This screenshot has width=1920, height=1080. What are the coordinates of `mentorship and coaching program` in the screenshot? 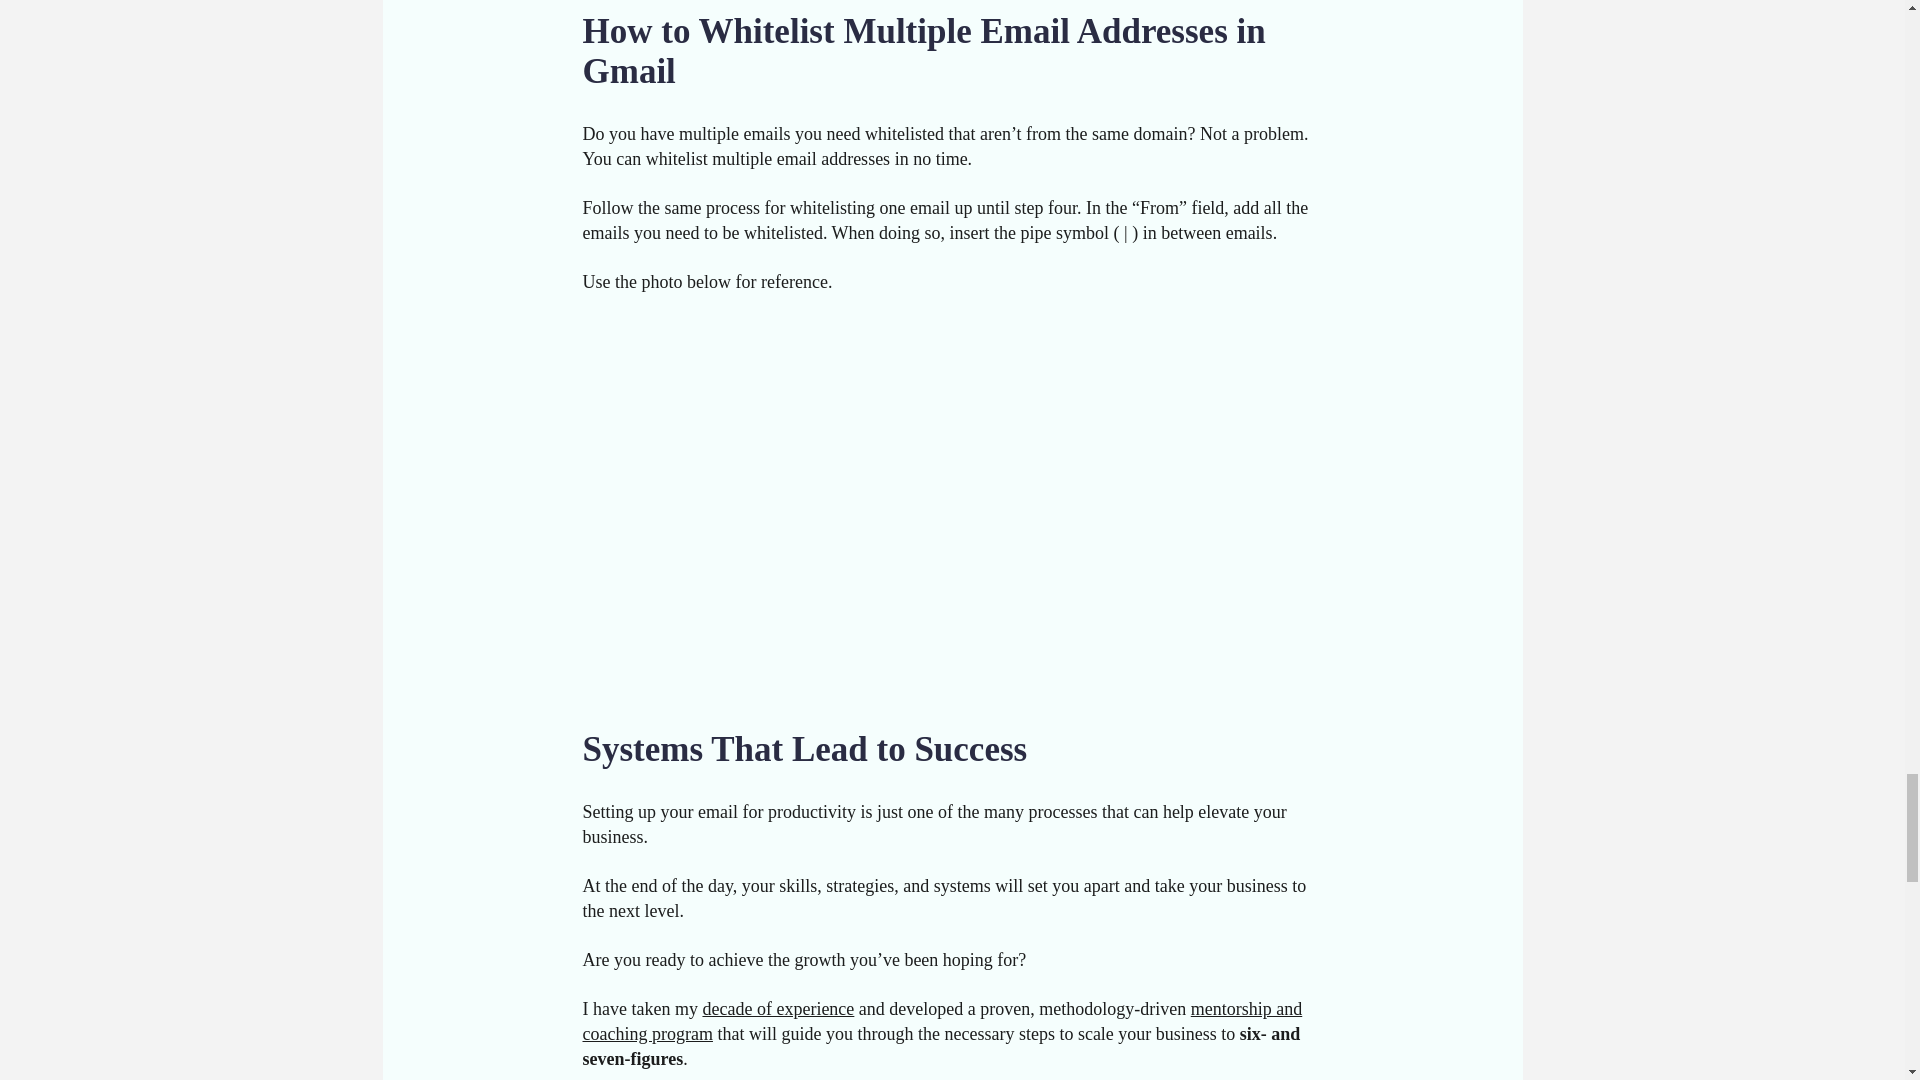 It's located at (941, 1022).